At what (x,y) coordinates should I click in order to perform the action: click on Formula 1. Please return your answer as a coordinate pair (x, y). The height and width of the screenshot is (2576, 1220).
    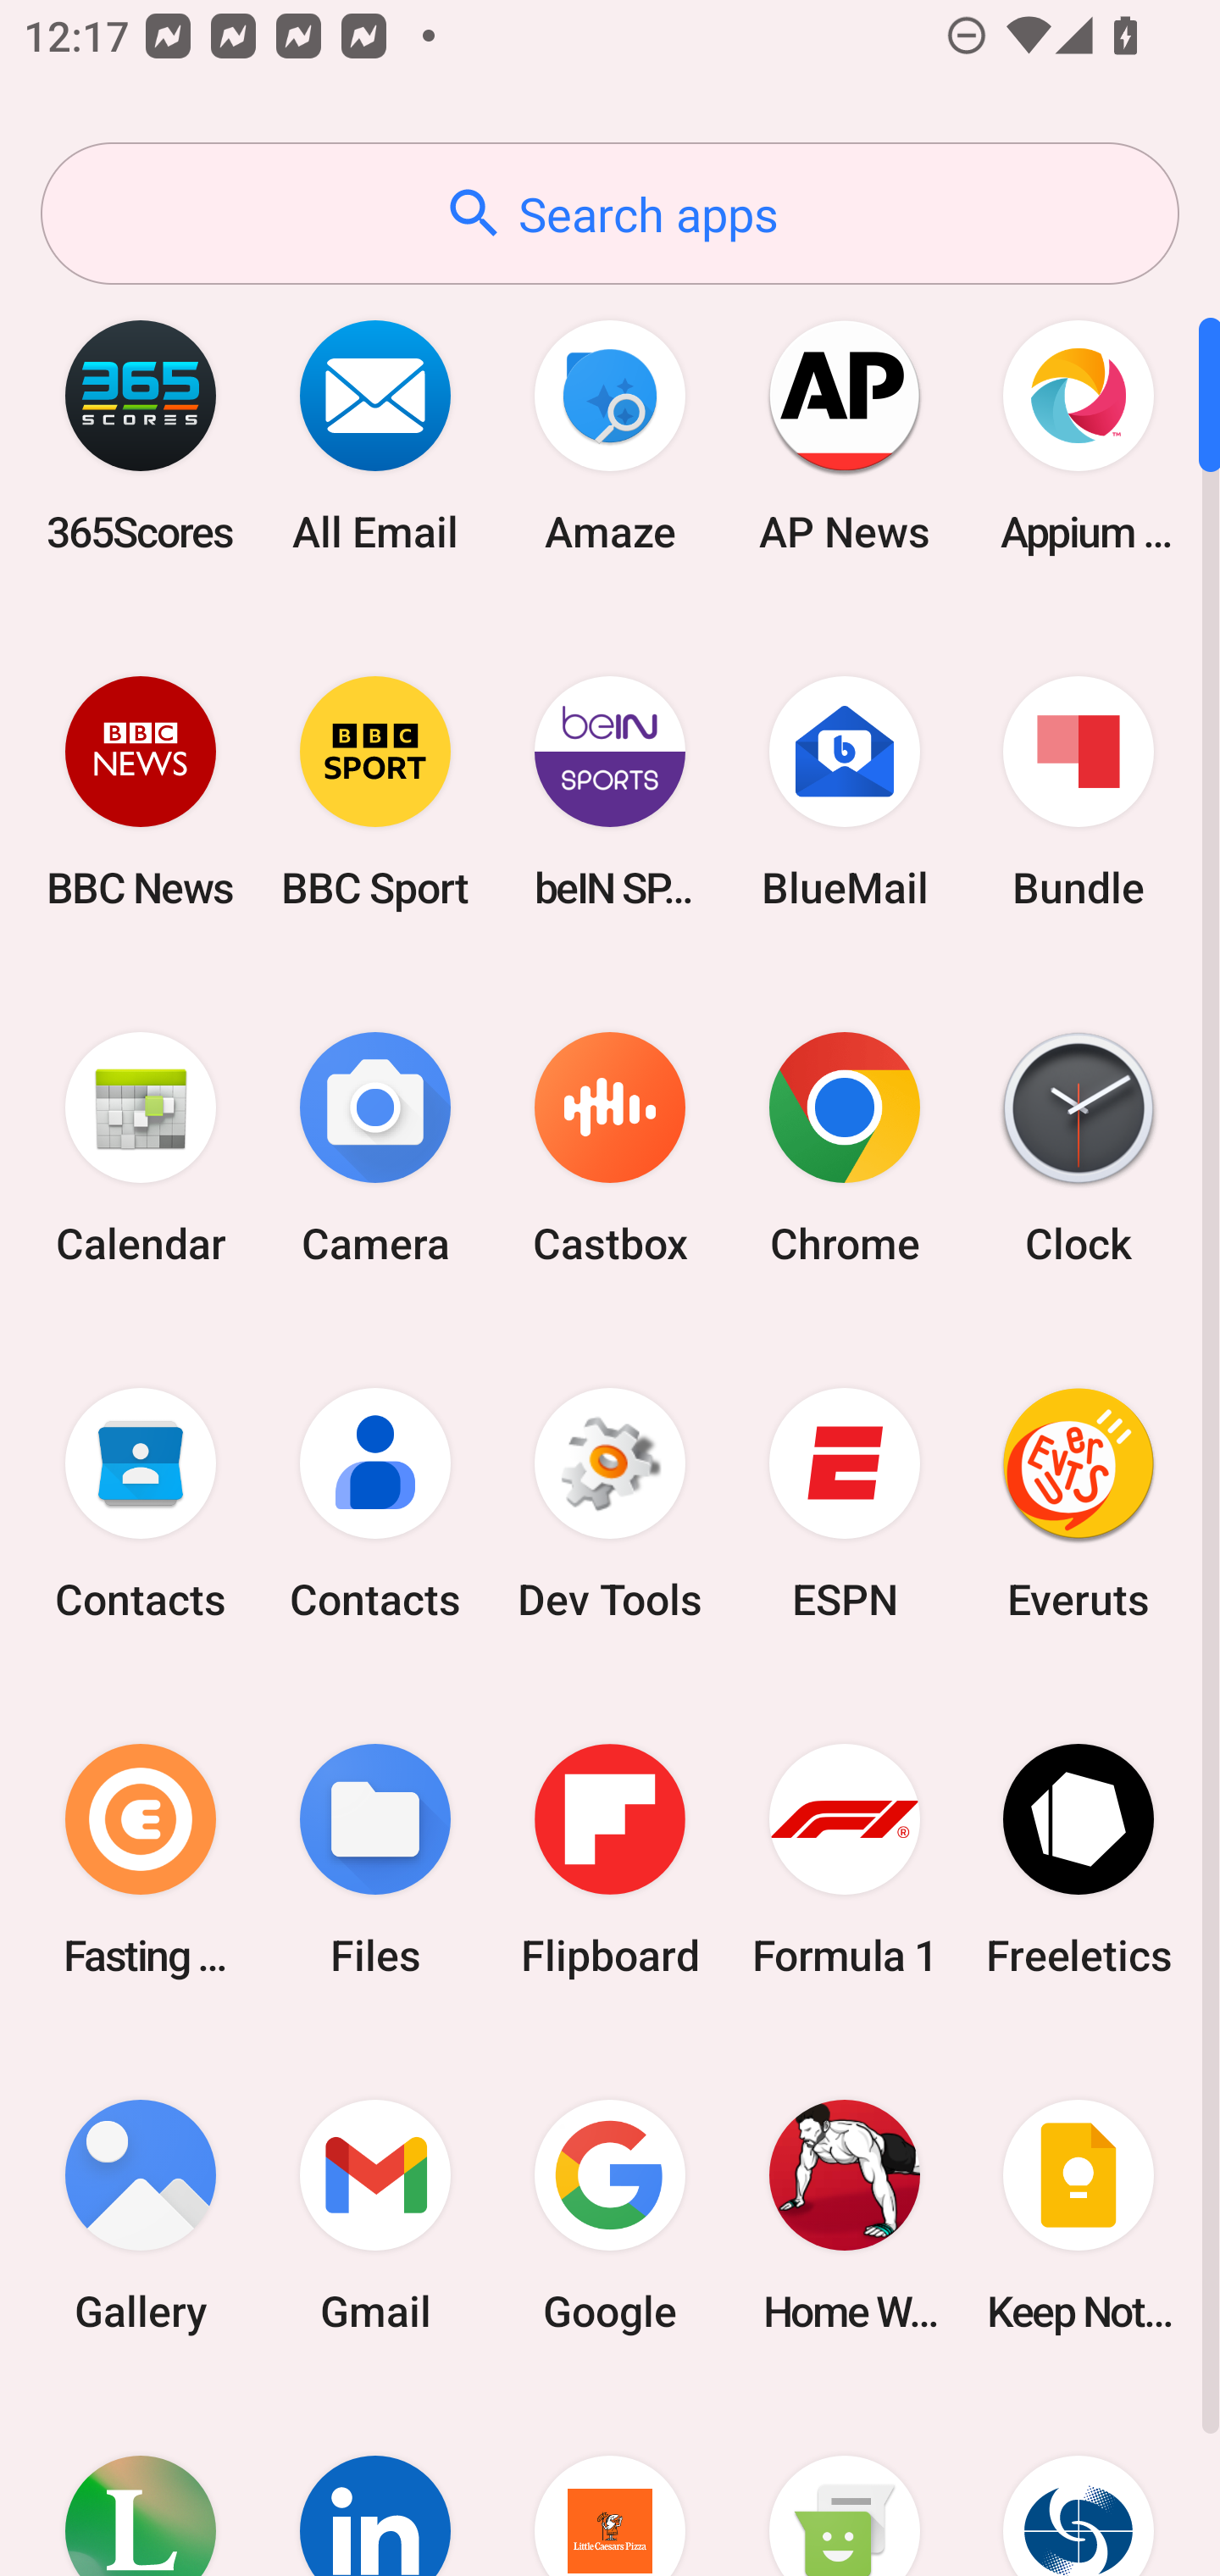
    Looking at the image, I should click on (844, 1859).